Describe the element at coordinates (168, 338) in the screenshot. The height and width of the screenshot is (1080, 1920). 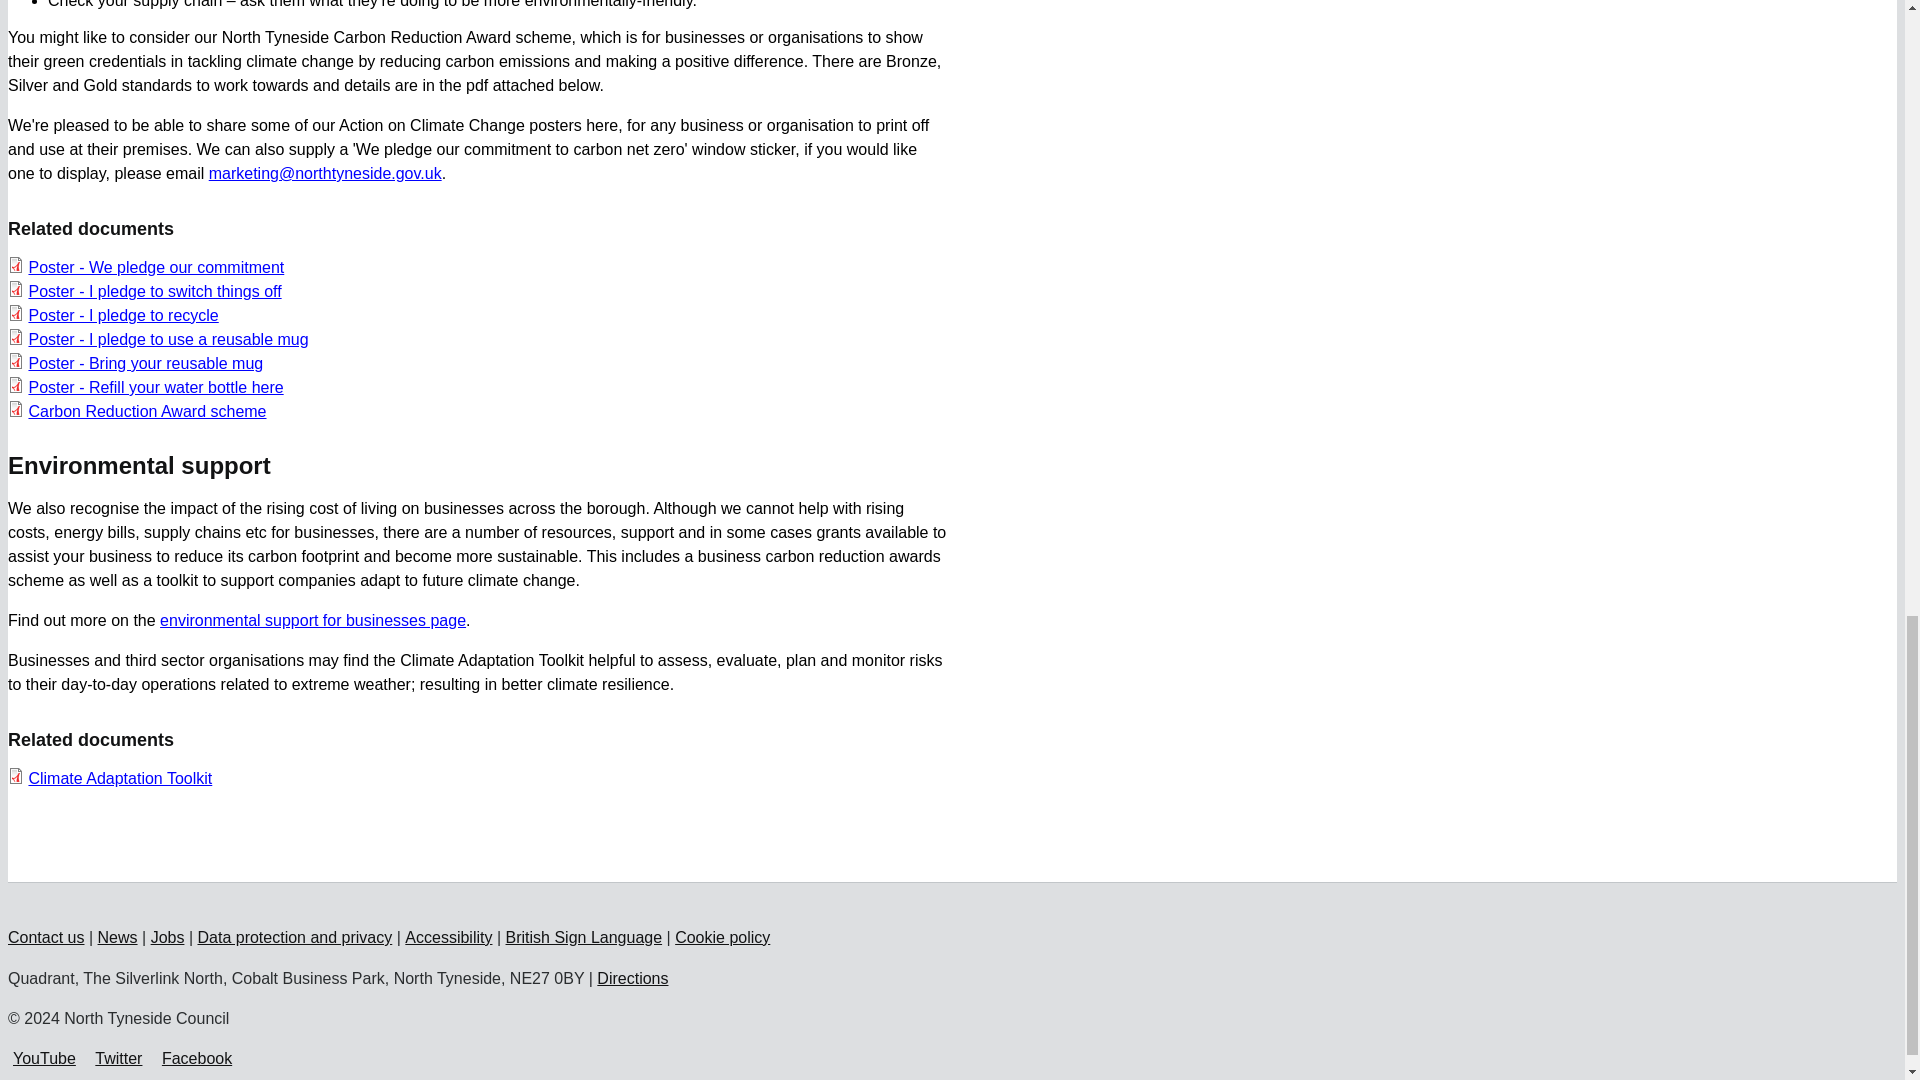
I see `Poster - I pledge to use a reusable mug` at that location.